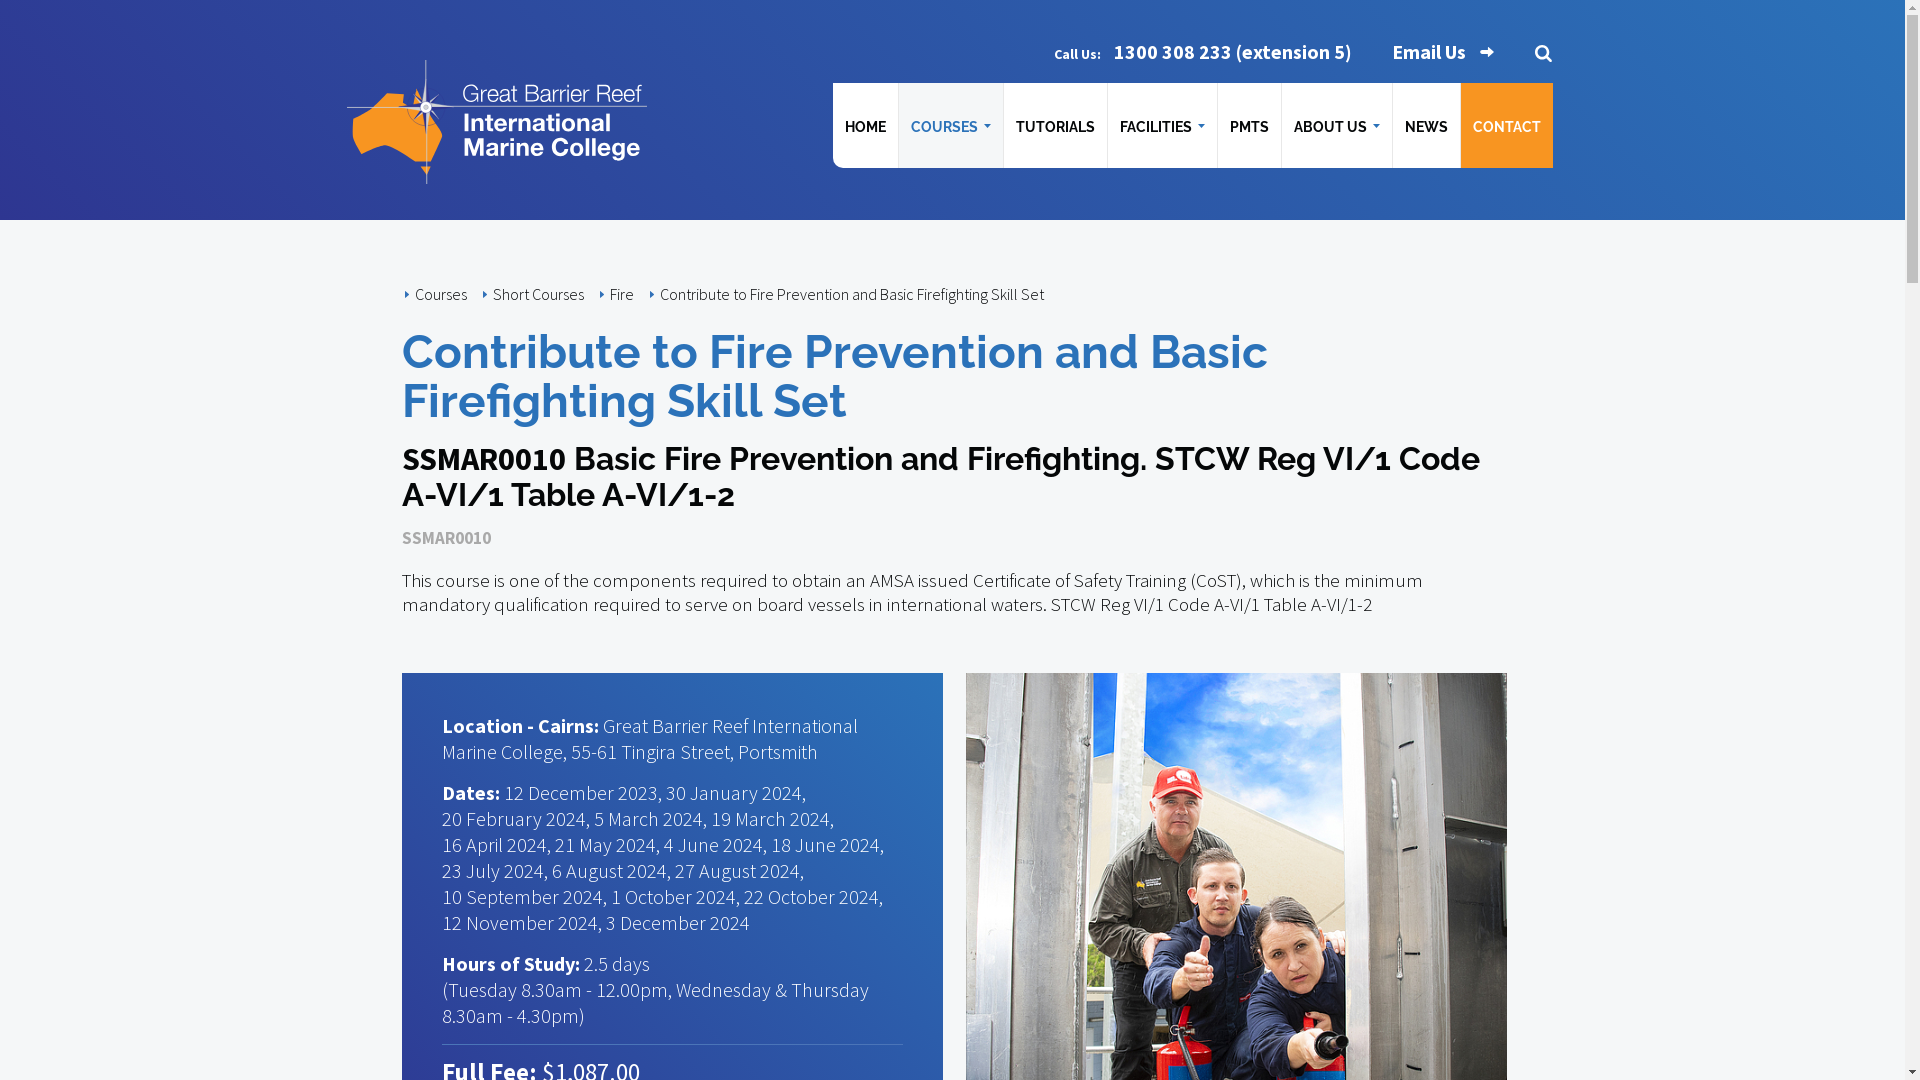 The image size is (1920, 1080). I want to click on Email Us, so click(1443, 52).